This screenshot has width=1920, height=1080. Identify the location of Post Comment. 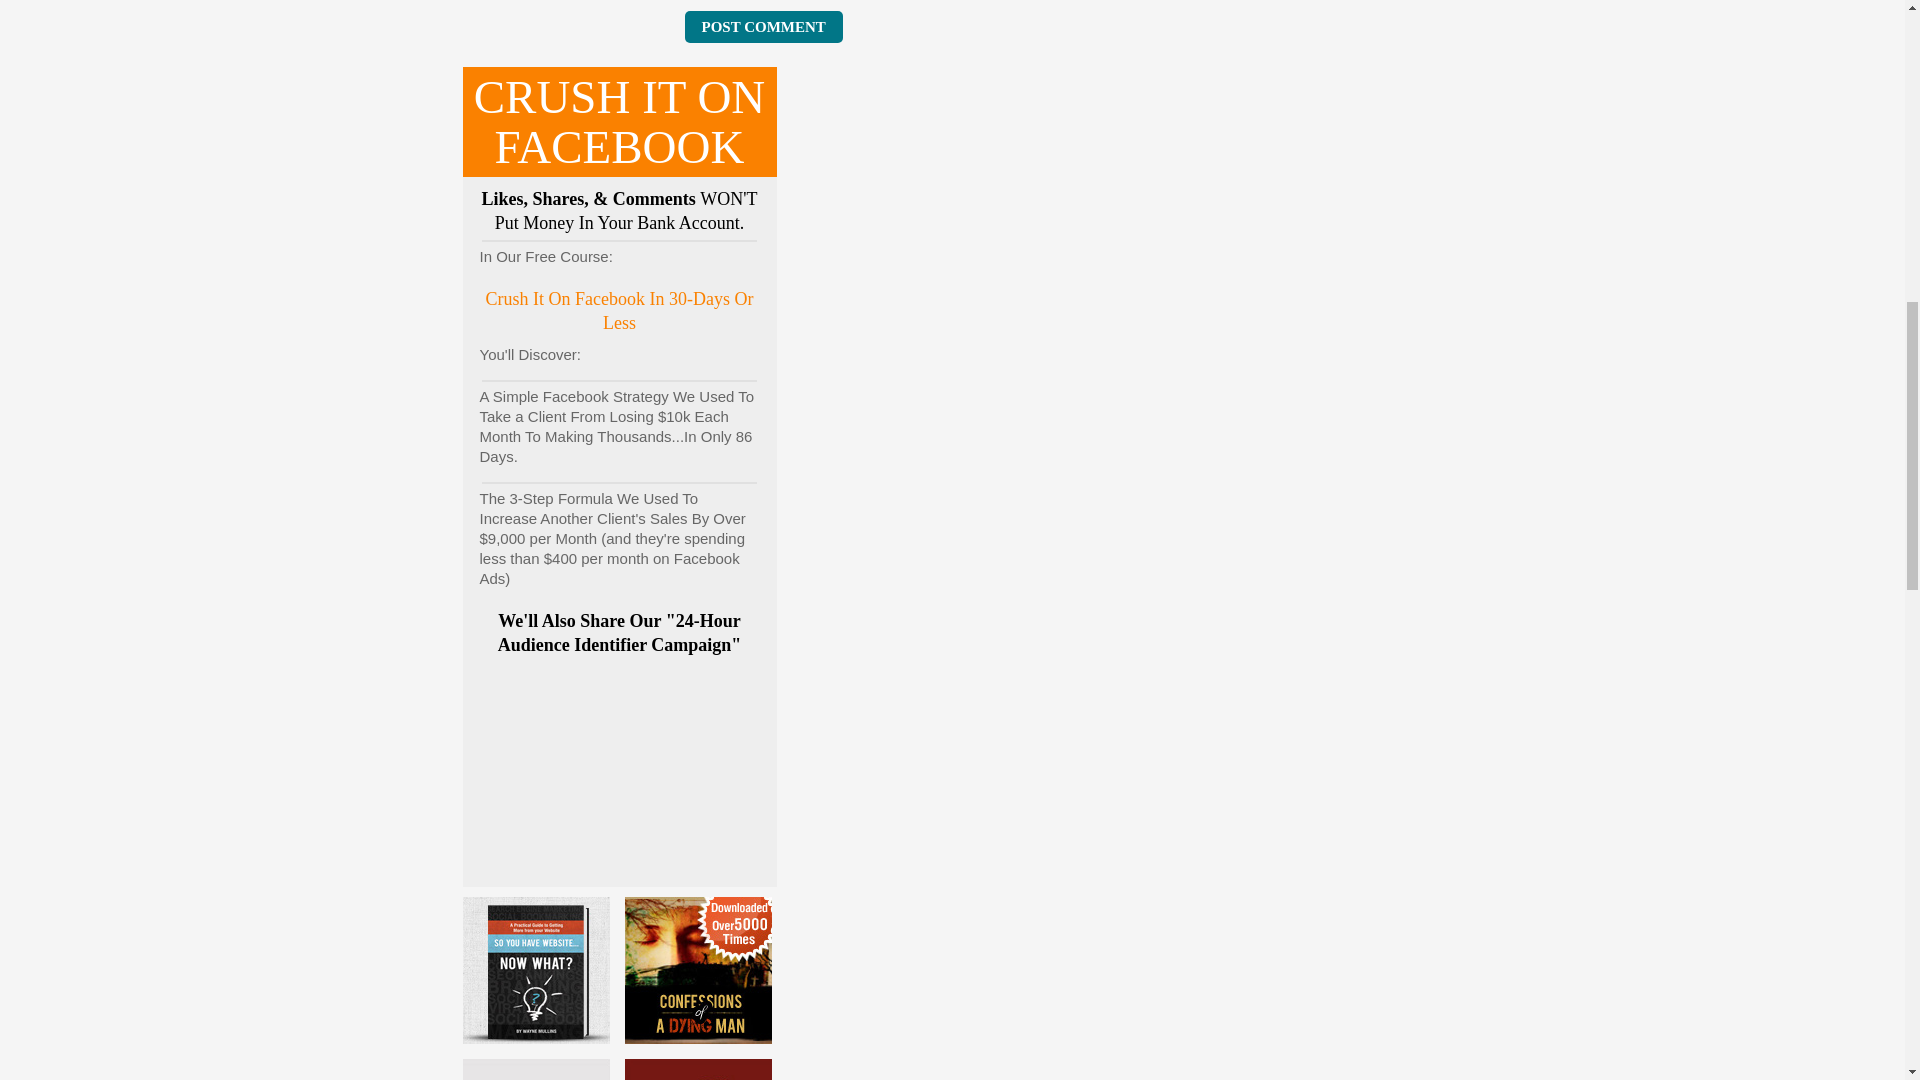
(762, 26).